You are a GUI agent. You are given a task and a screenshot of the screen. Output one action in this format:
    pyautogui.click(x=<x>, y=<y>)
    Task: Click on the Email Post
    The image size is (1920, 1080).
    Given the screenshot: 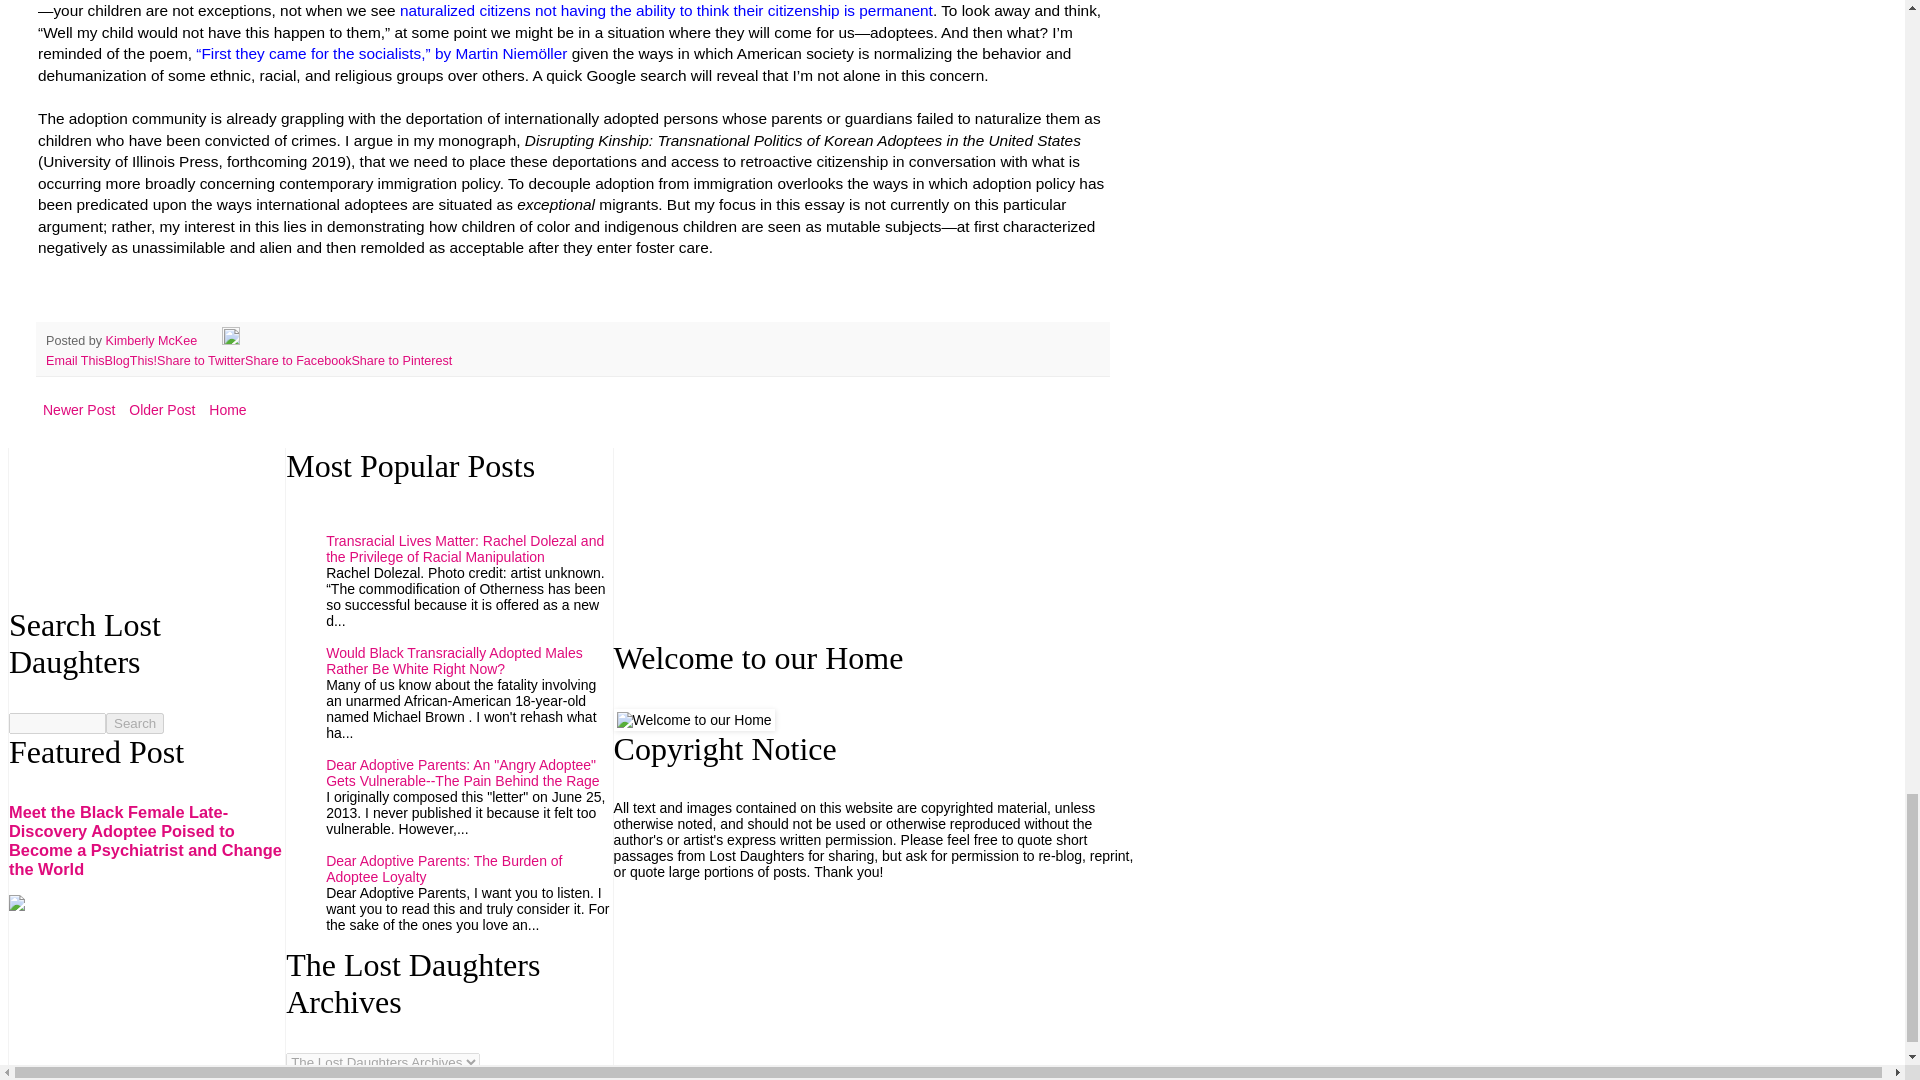 What is the action you would take?
    pyautogui.click(x=212, y=340)
    